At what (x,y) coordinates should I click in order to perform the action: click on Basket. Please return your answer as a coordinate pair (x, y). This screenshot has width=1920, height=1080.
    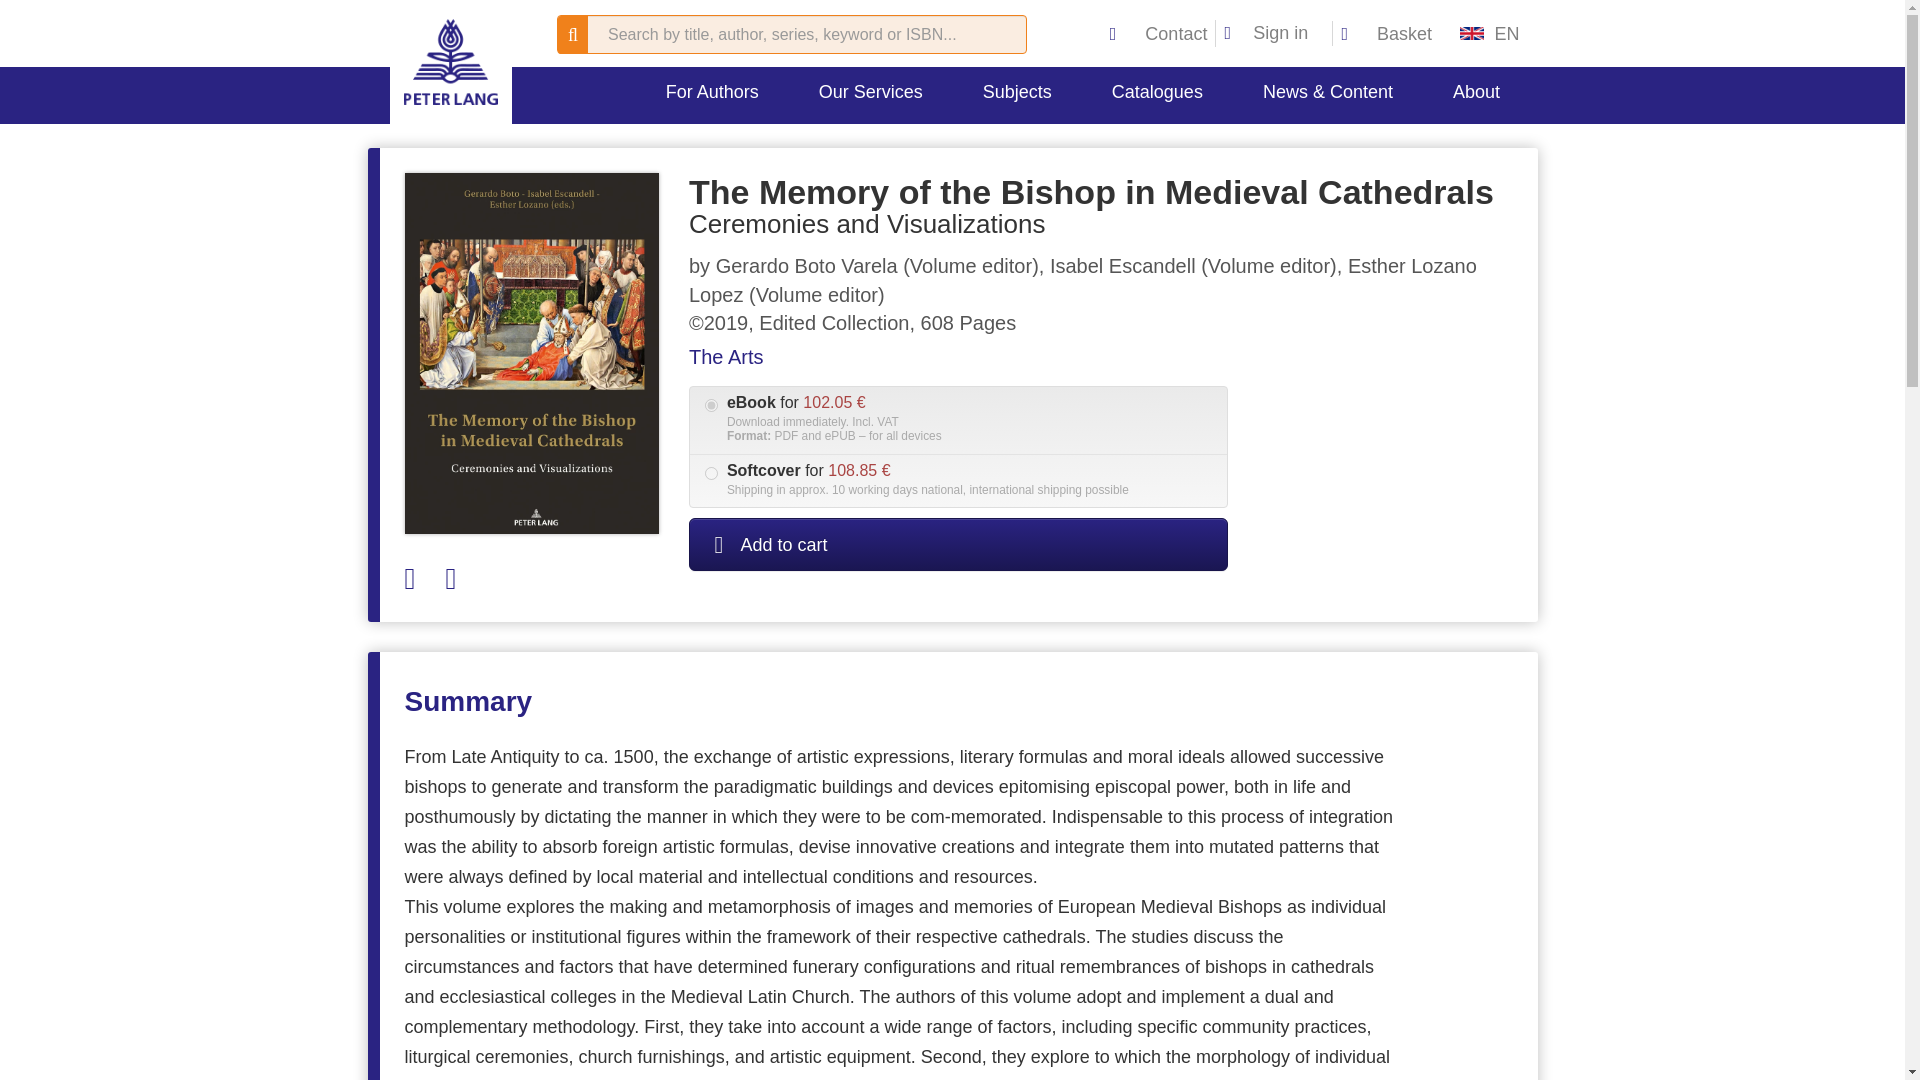
    Looking at the image, I should click on (1386, 34).